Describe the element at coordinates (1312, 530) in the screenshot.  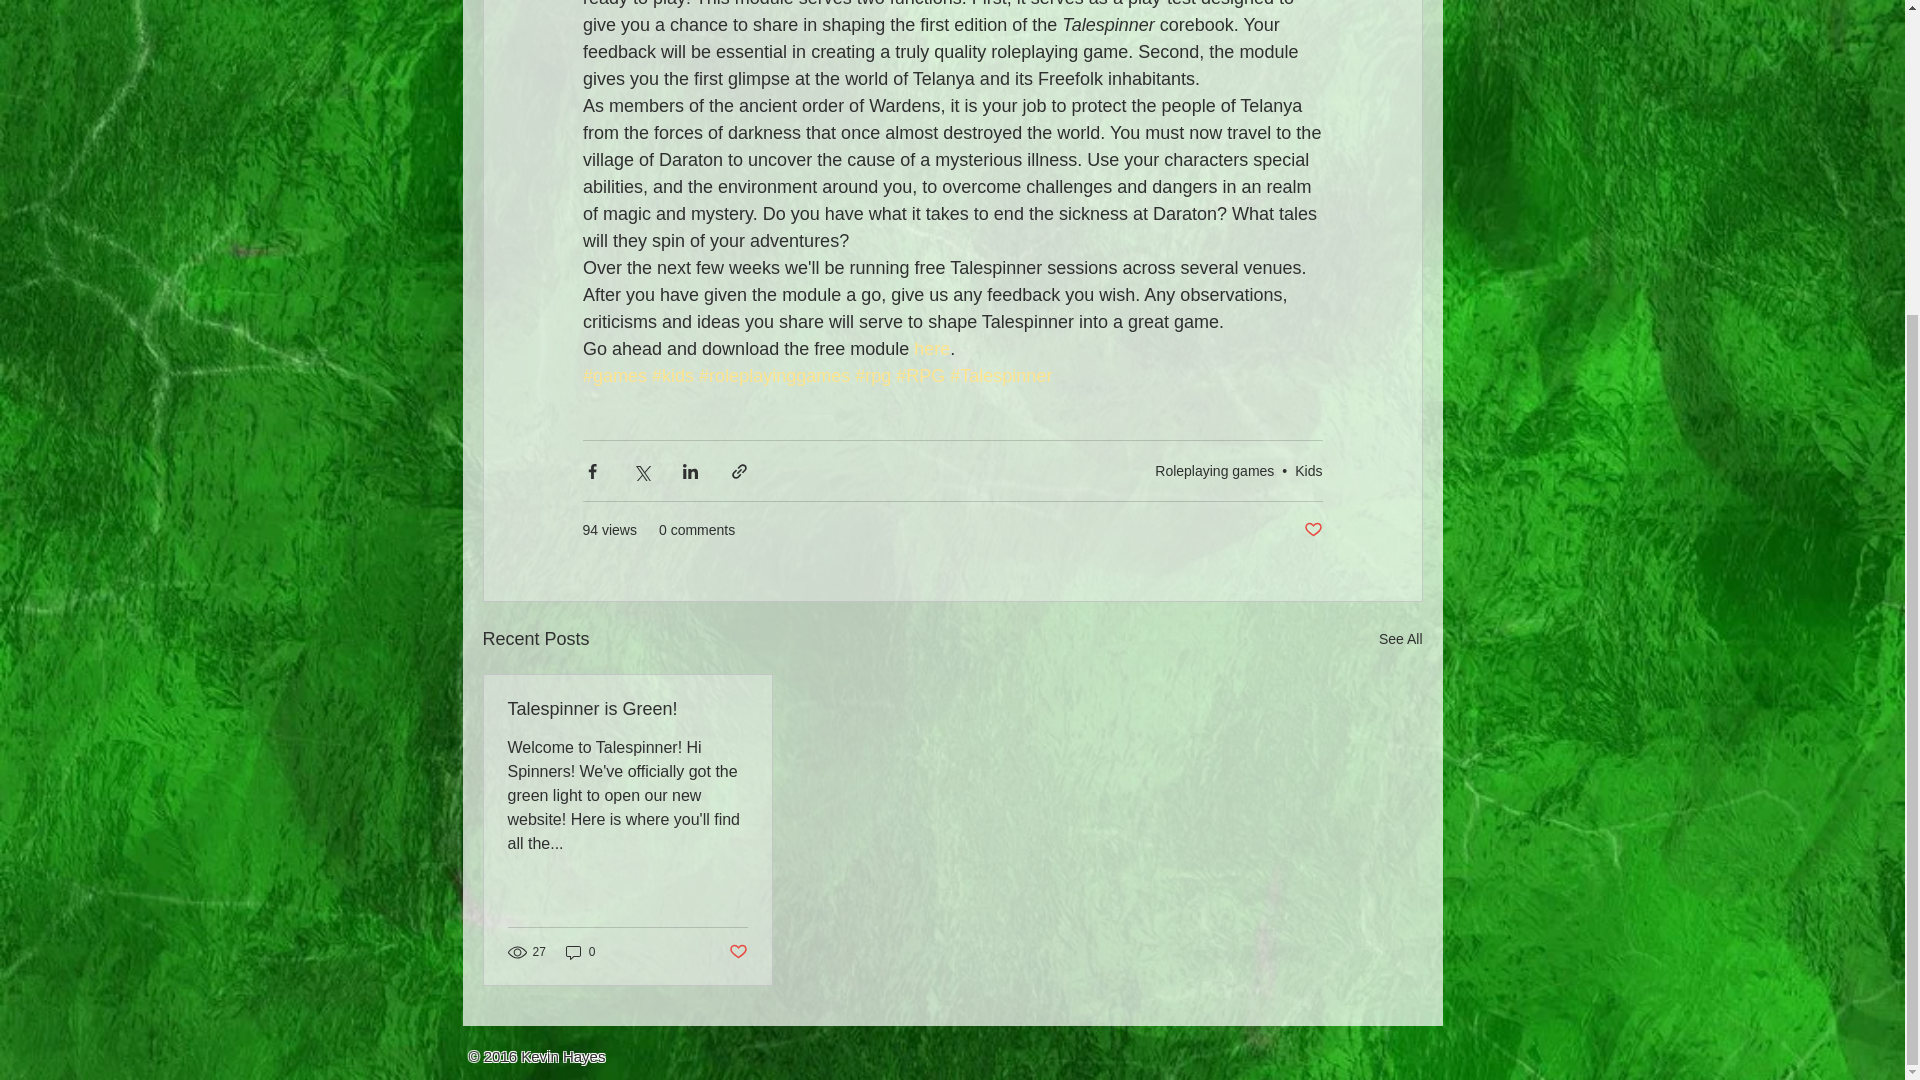
I see `Post not marked as liked` at that location.